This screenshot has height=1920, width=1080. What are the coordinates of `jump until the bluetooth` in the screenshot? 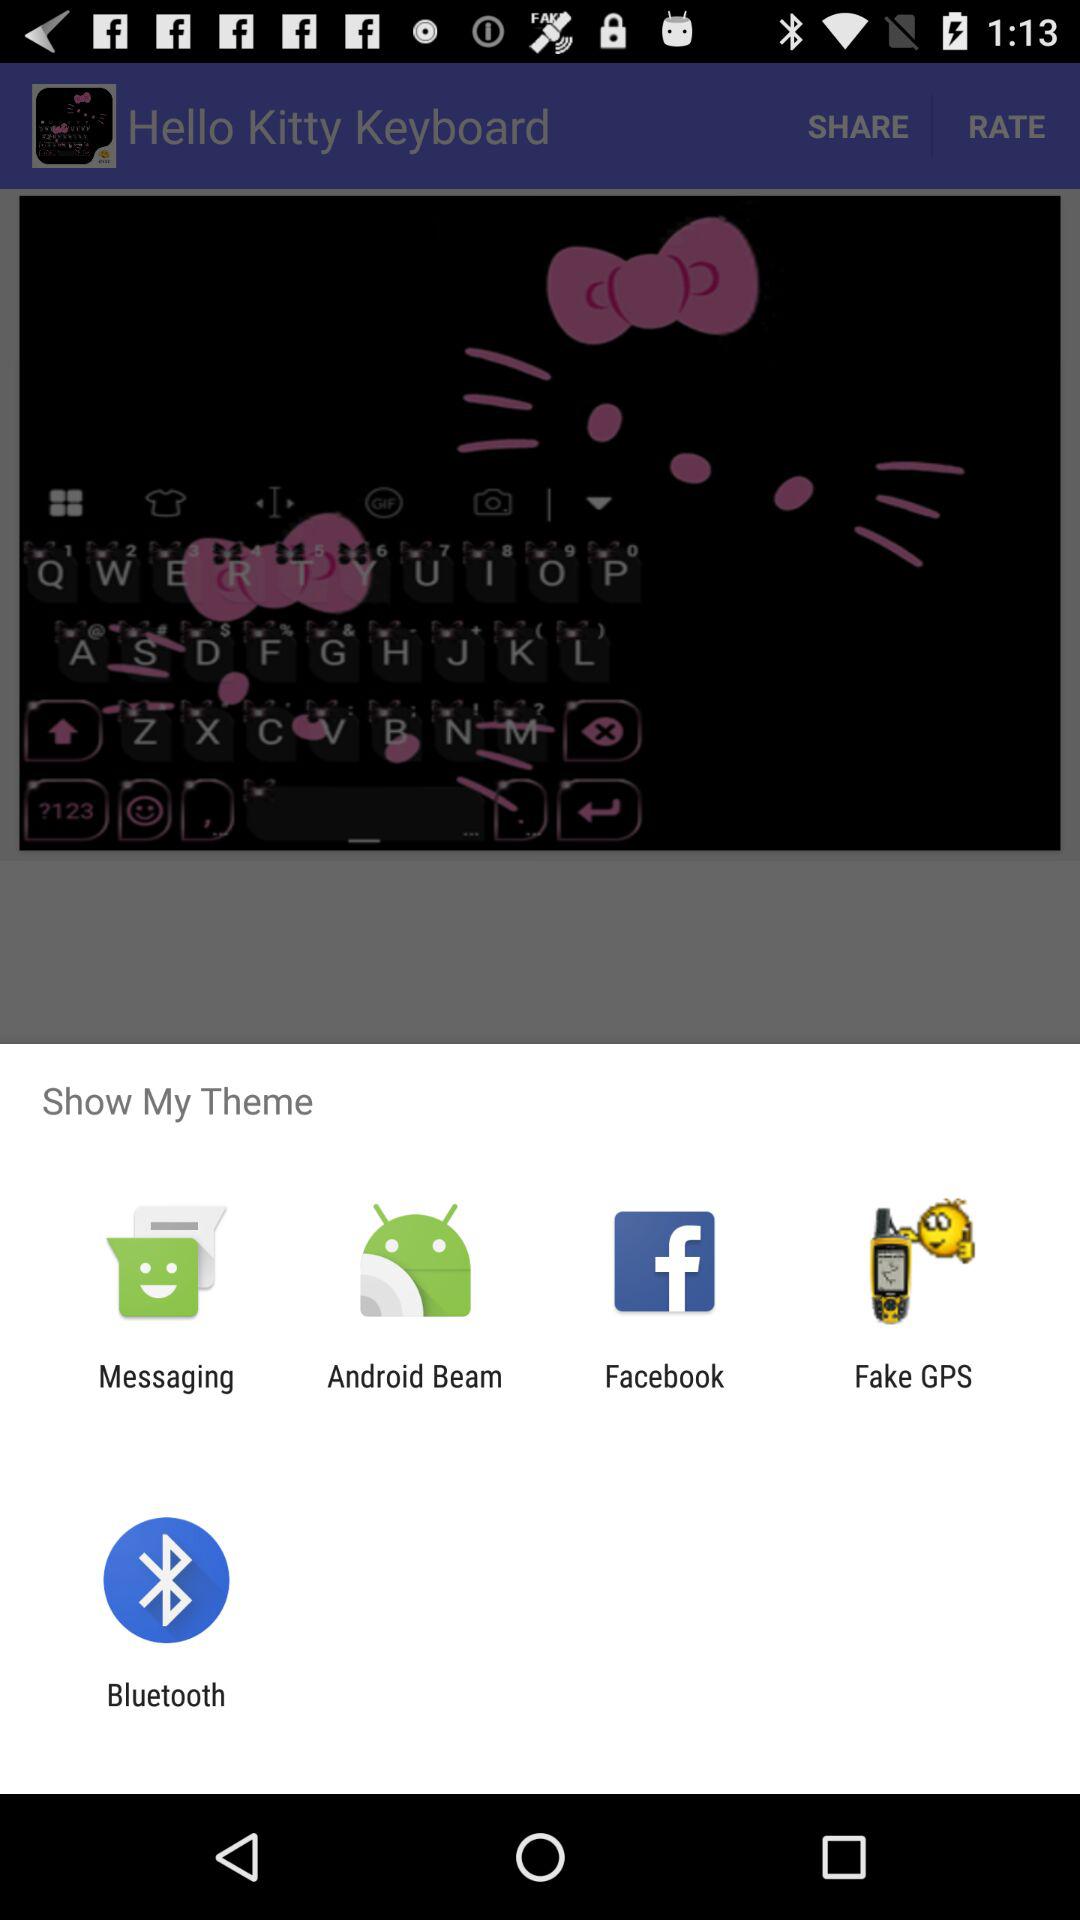 It's located at (166, 1712).